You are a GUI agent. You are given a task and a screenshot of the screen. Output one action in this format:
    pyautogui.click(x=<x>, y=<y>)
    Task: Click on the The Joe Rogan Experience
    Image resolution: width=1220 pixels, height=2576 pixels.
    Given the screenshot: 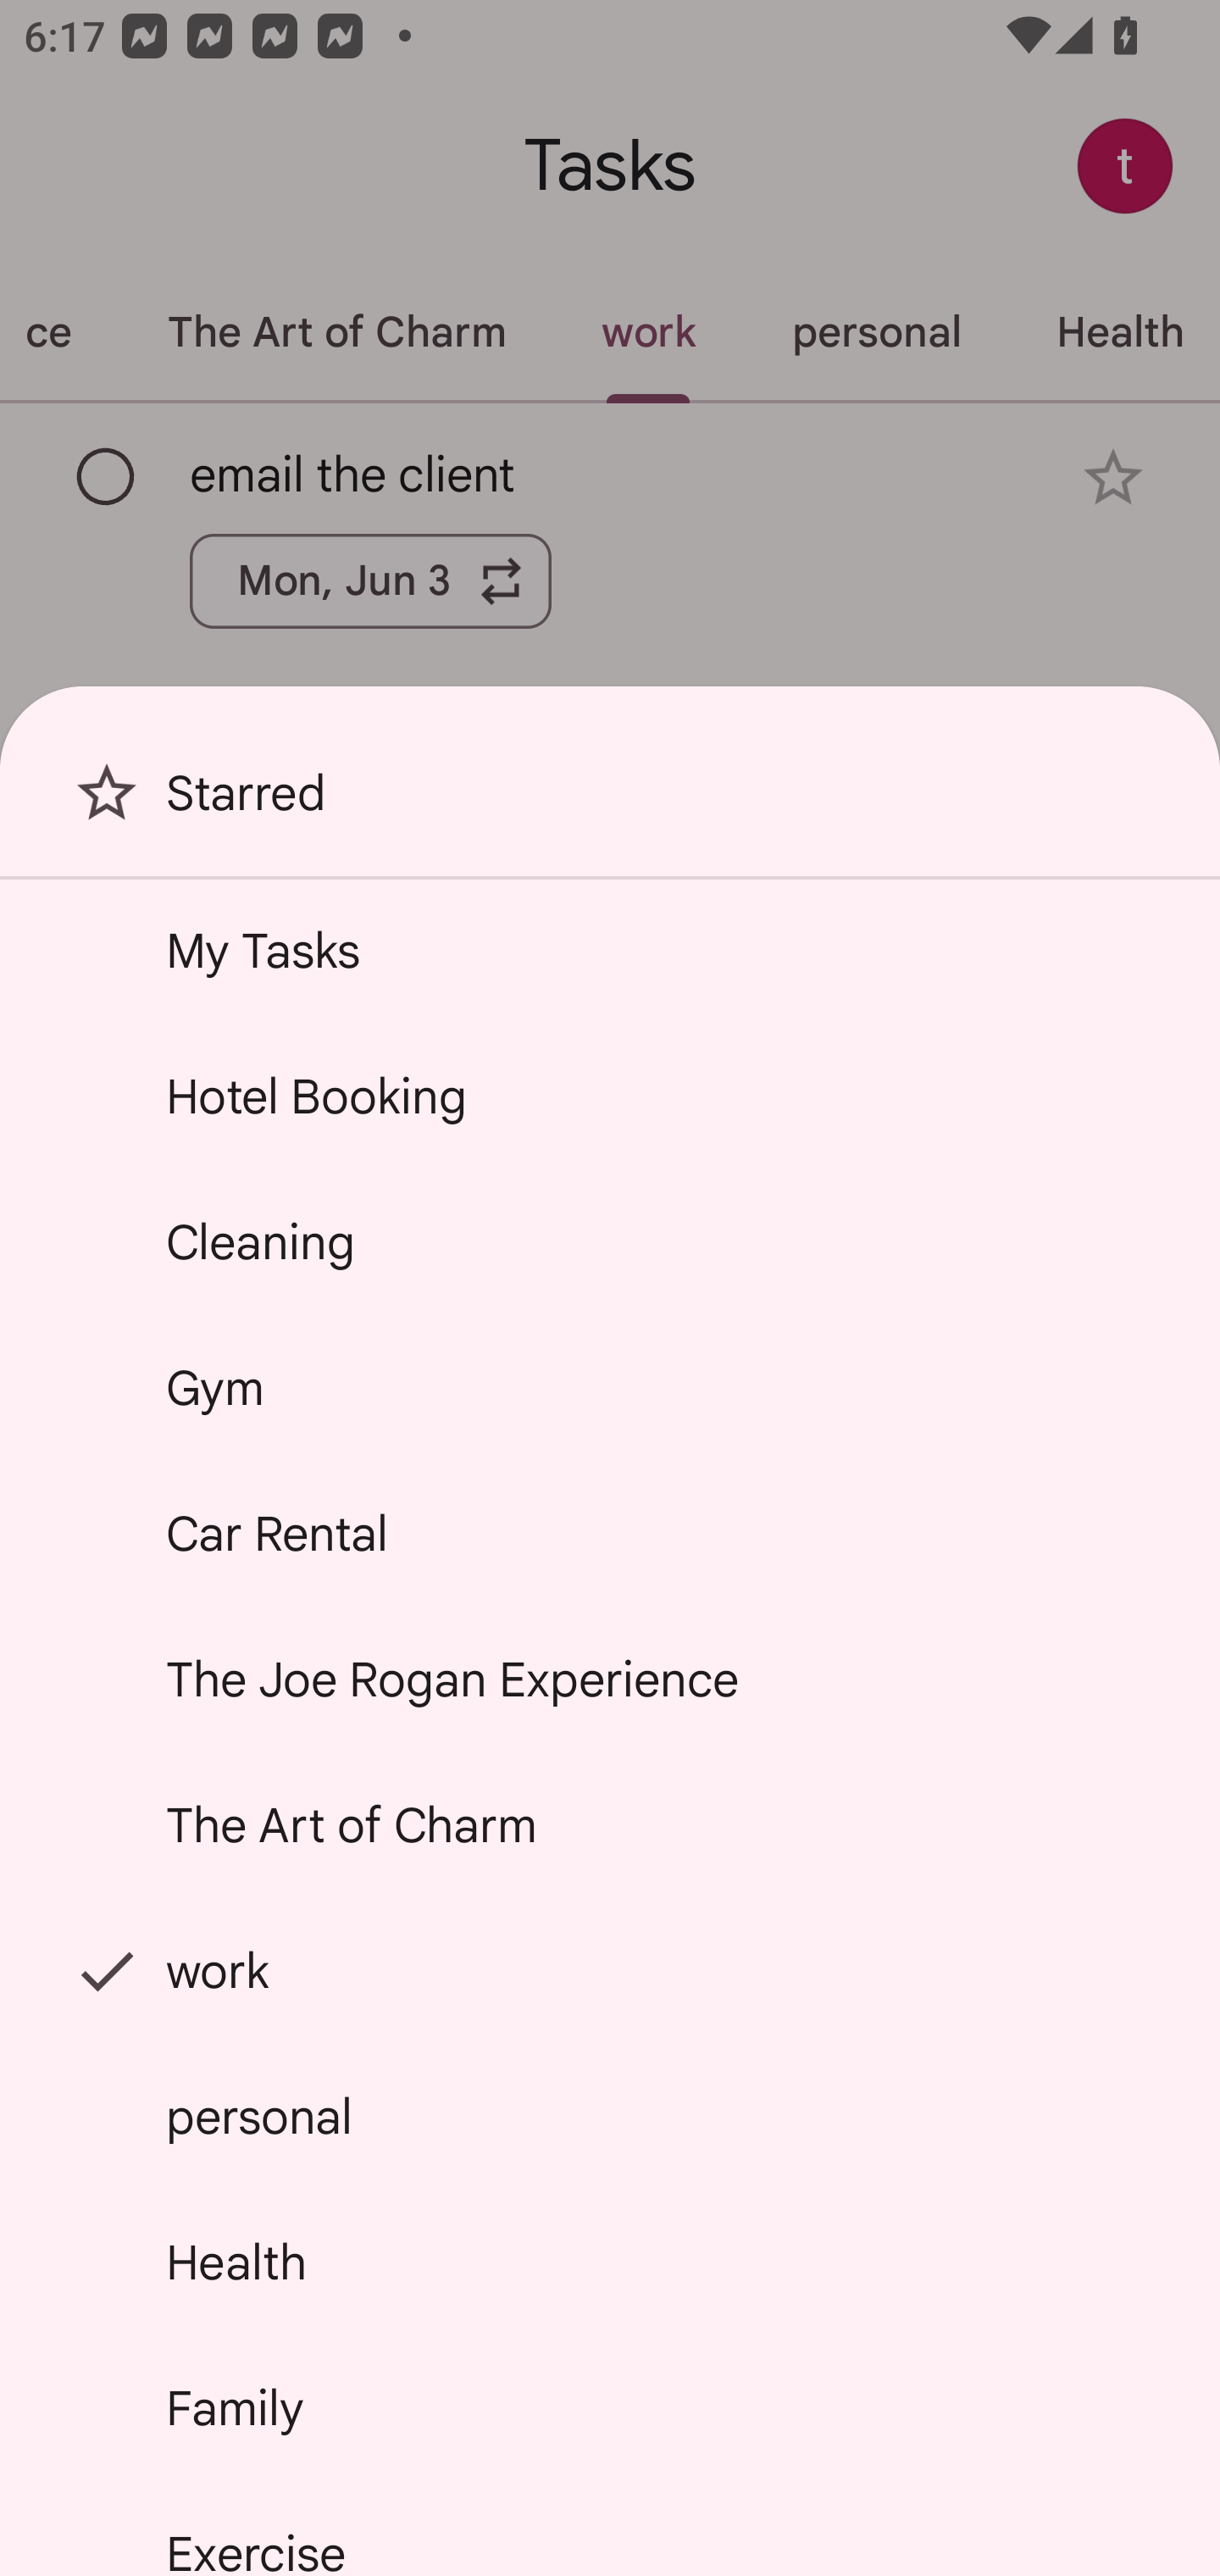 What is the action you would take?
    pyautogui.click(x=610, y=1679)
    